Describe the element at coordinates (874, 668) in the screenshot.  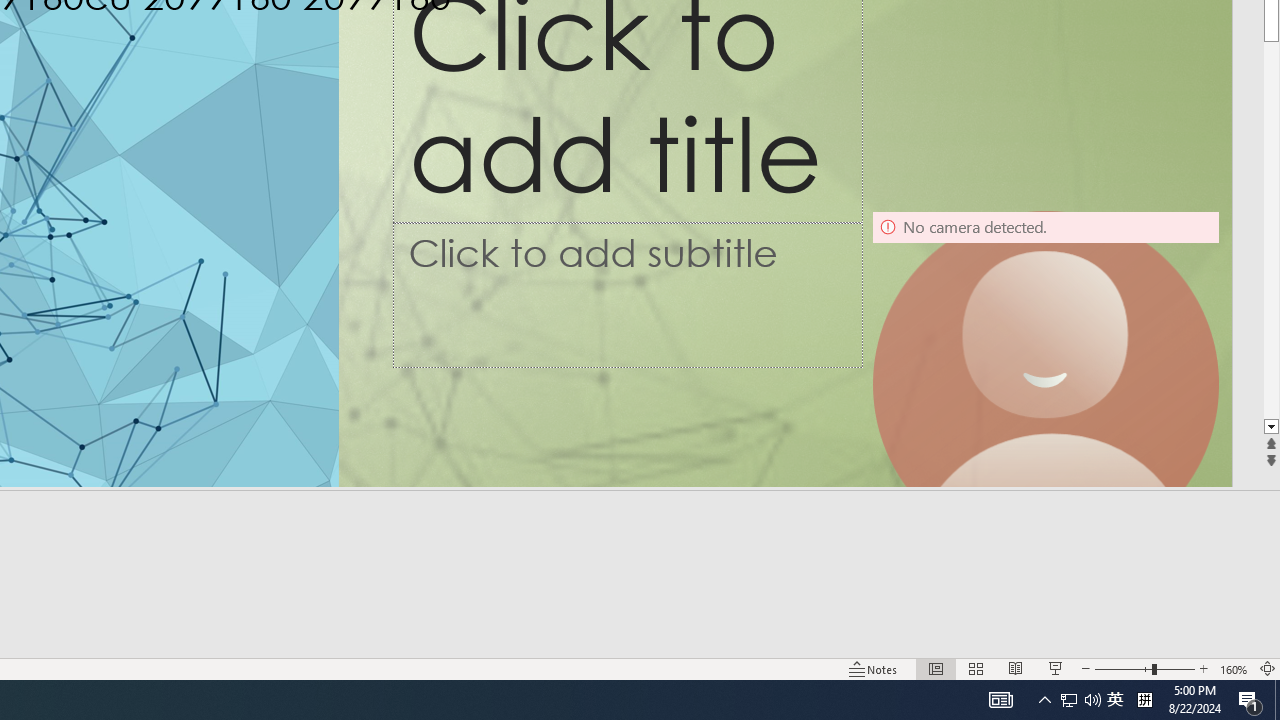
I see `Notes ` at that location.